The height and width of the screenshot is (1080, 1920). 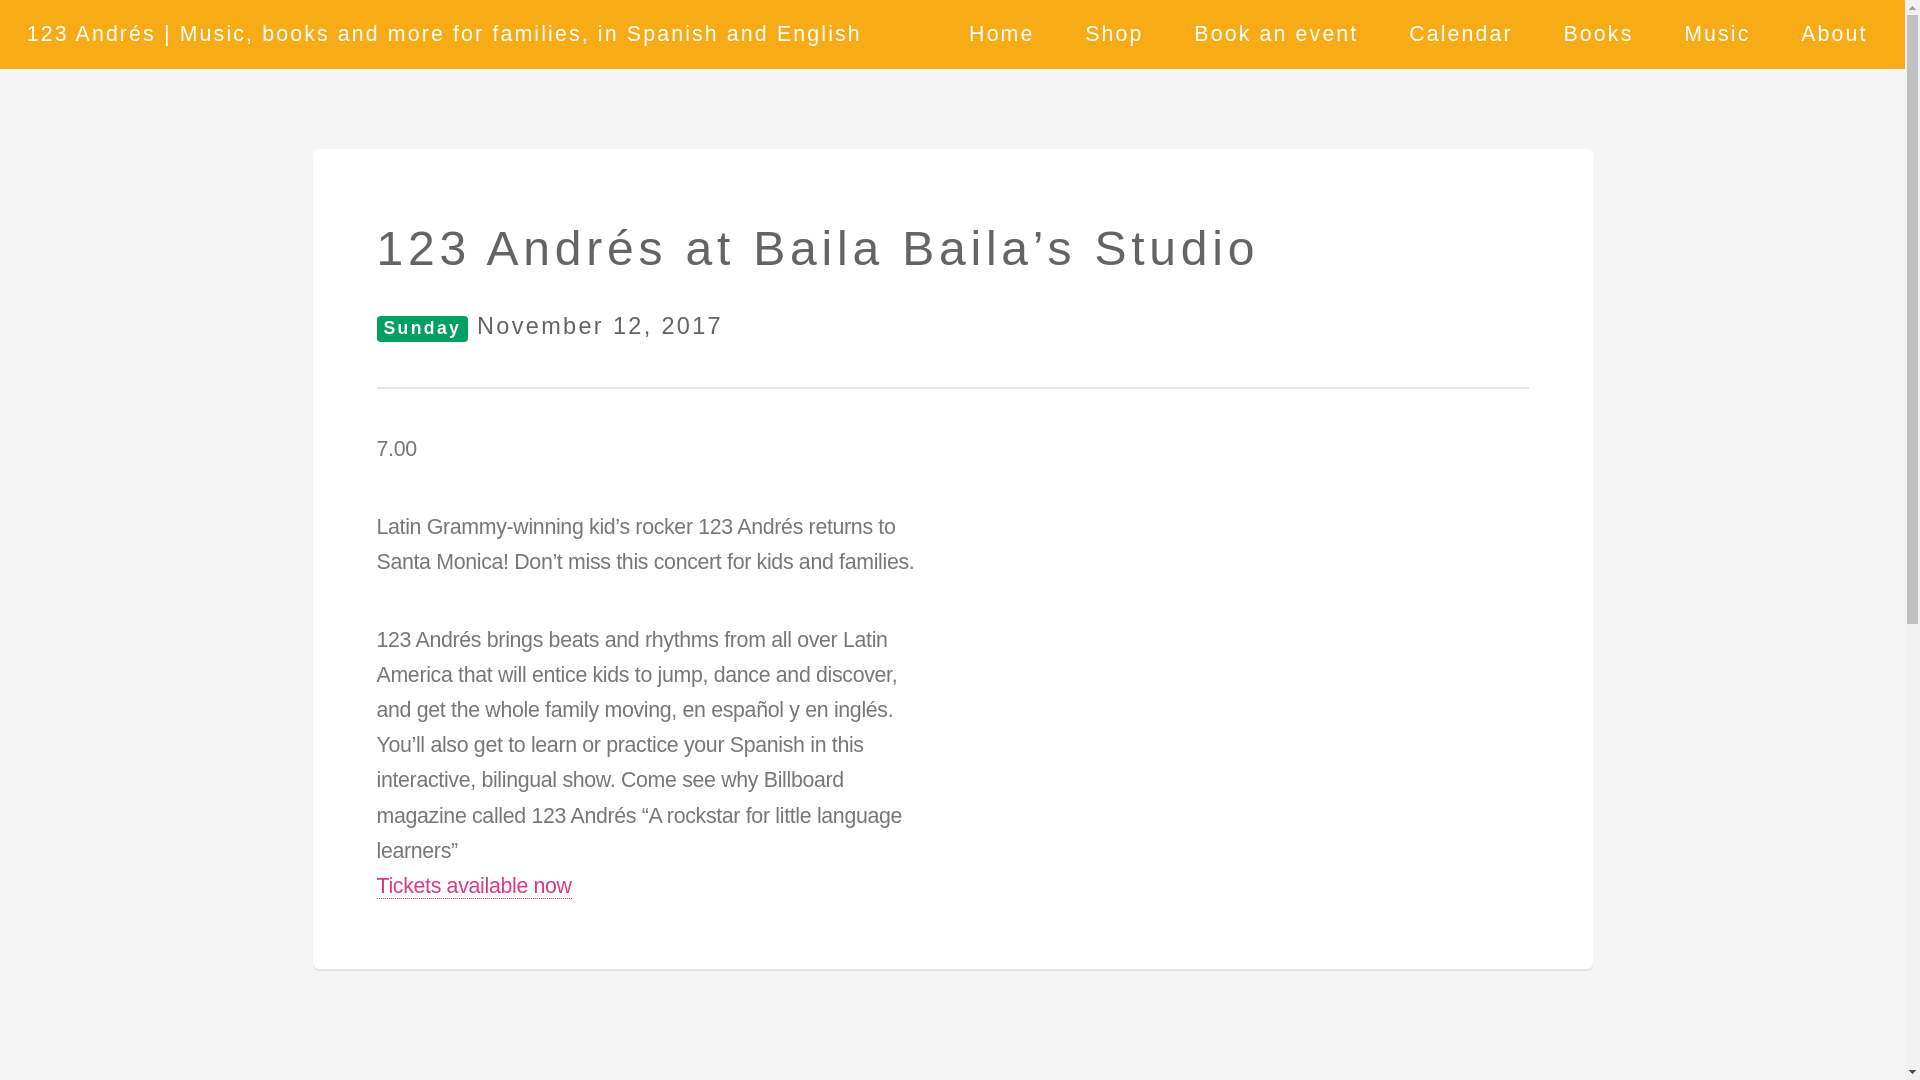 What do you see at coordinates (1114, 36) in the screenshot?
I see `Shop` at bounding box center [1114, 36].